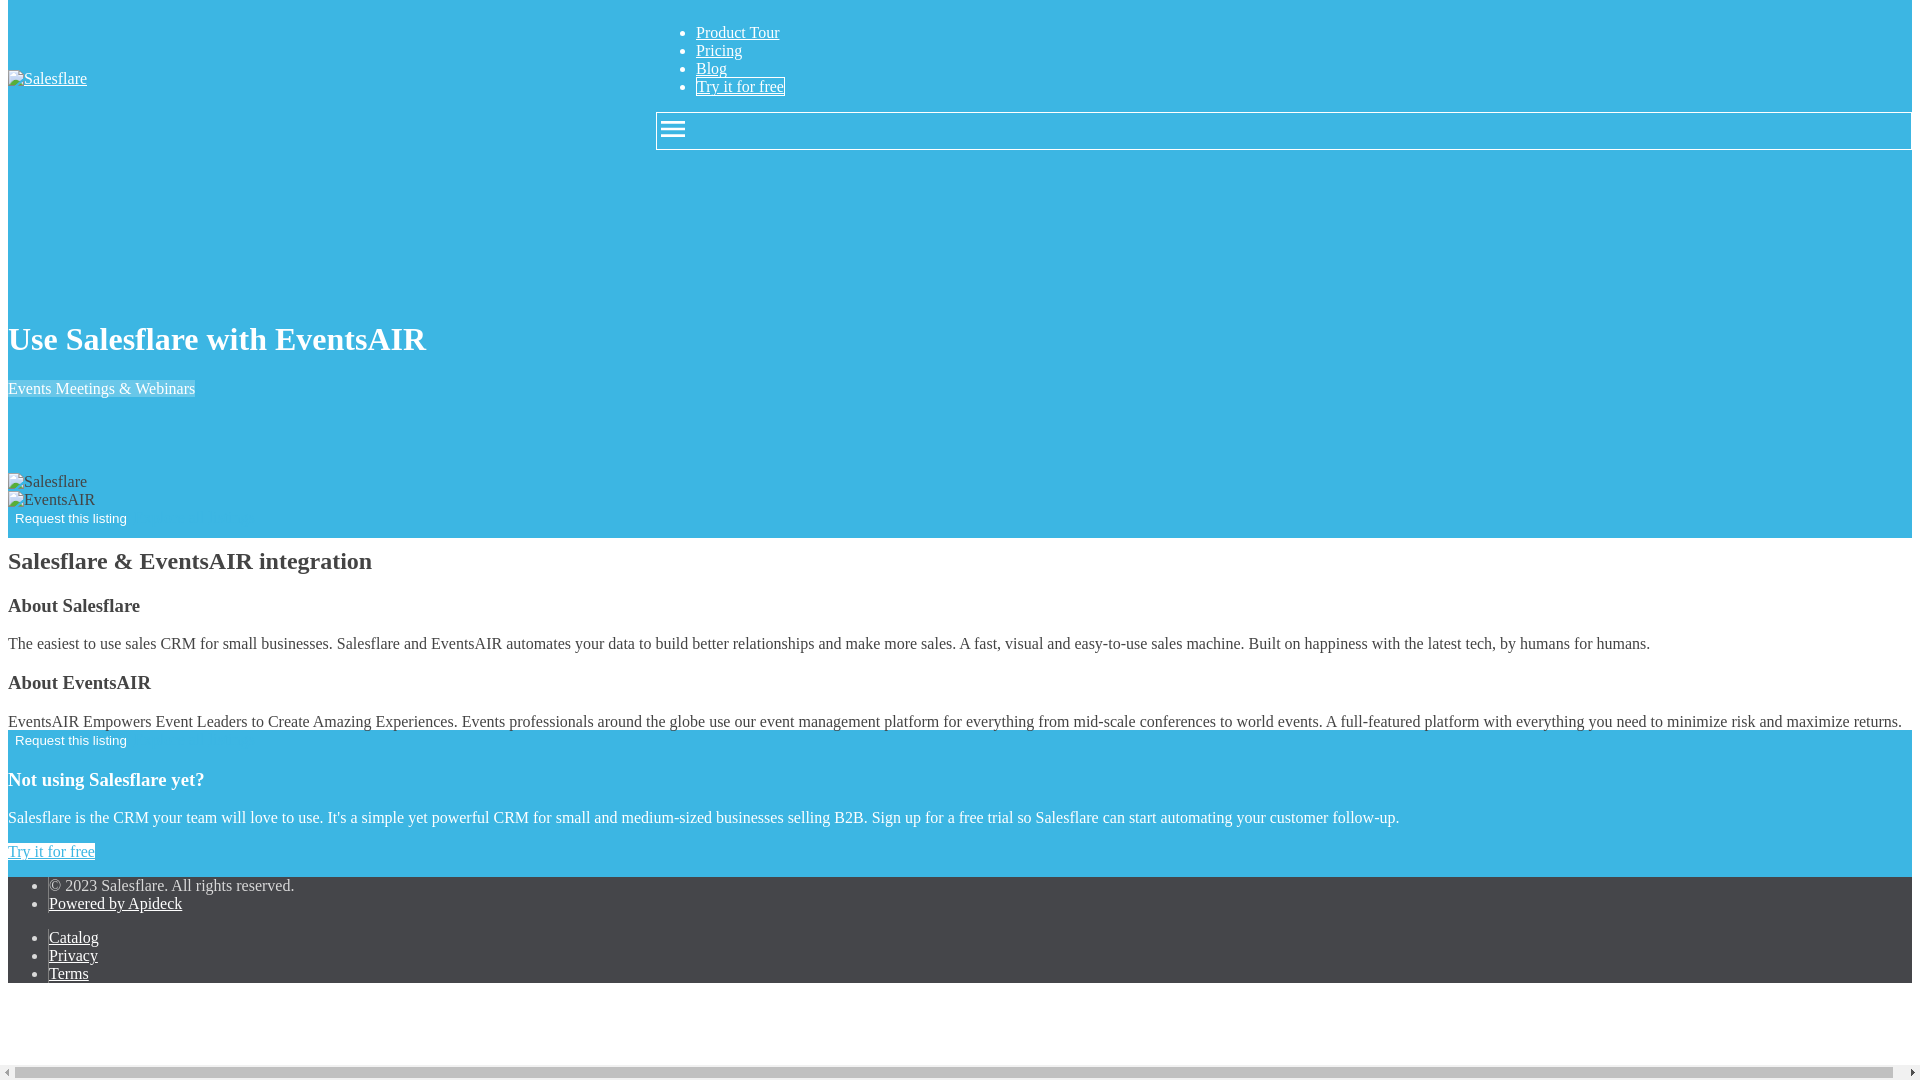 Image resolution: width=1920 pixels, height=1080 pixels. What do you see at coordinates (50, 851) in the screenshot?
I see `Try it for free` at bounding box center [50, 851].